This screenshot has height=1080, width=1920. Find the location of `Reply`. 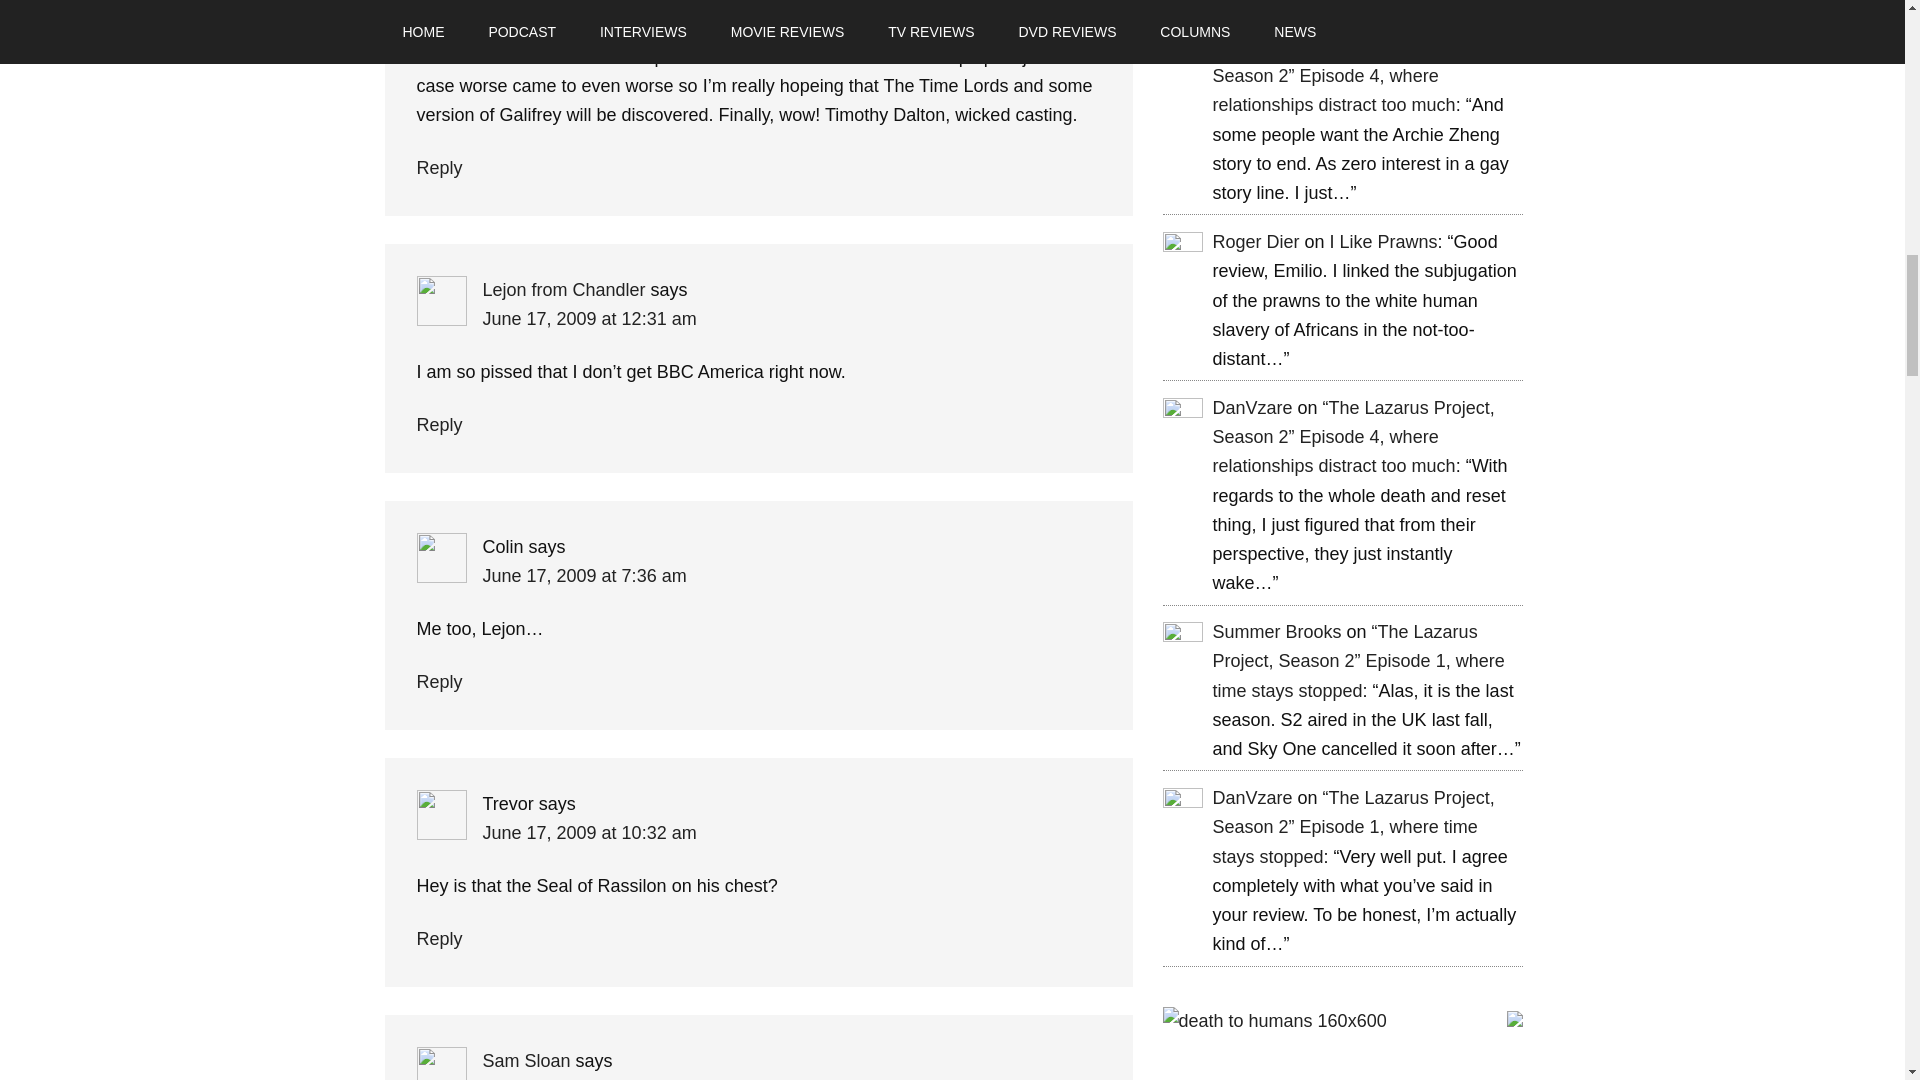

Reply is located at coordinates (439, 168).